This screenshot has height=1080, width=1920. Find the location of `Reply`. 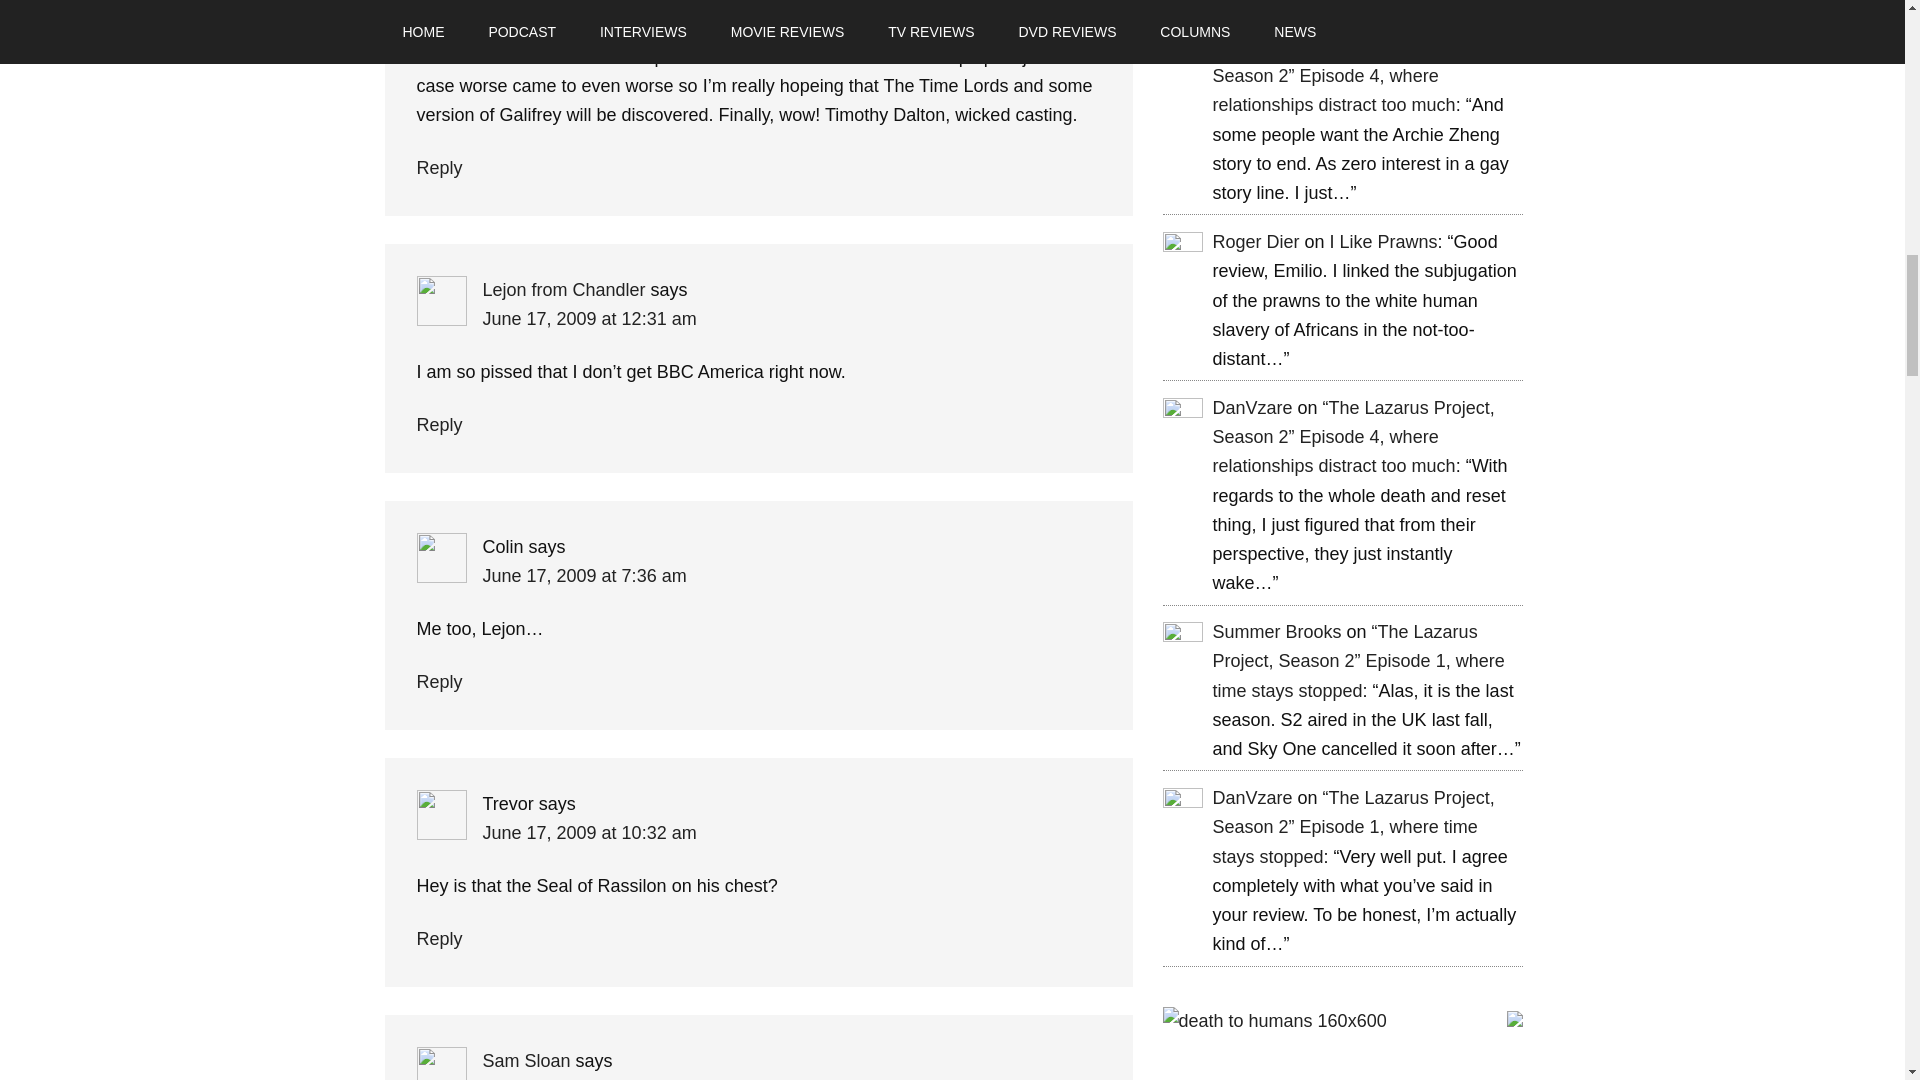

Reply is located at coordinates (439, 168).